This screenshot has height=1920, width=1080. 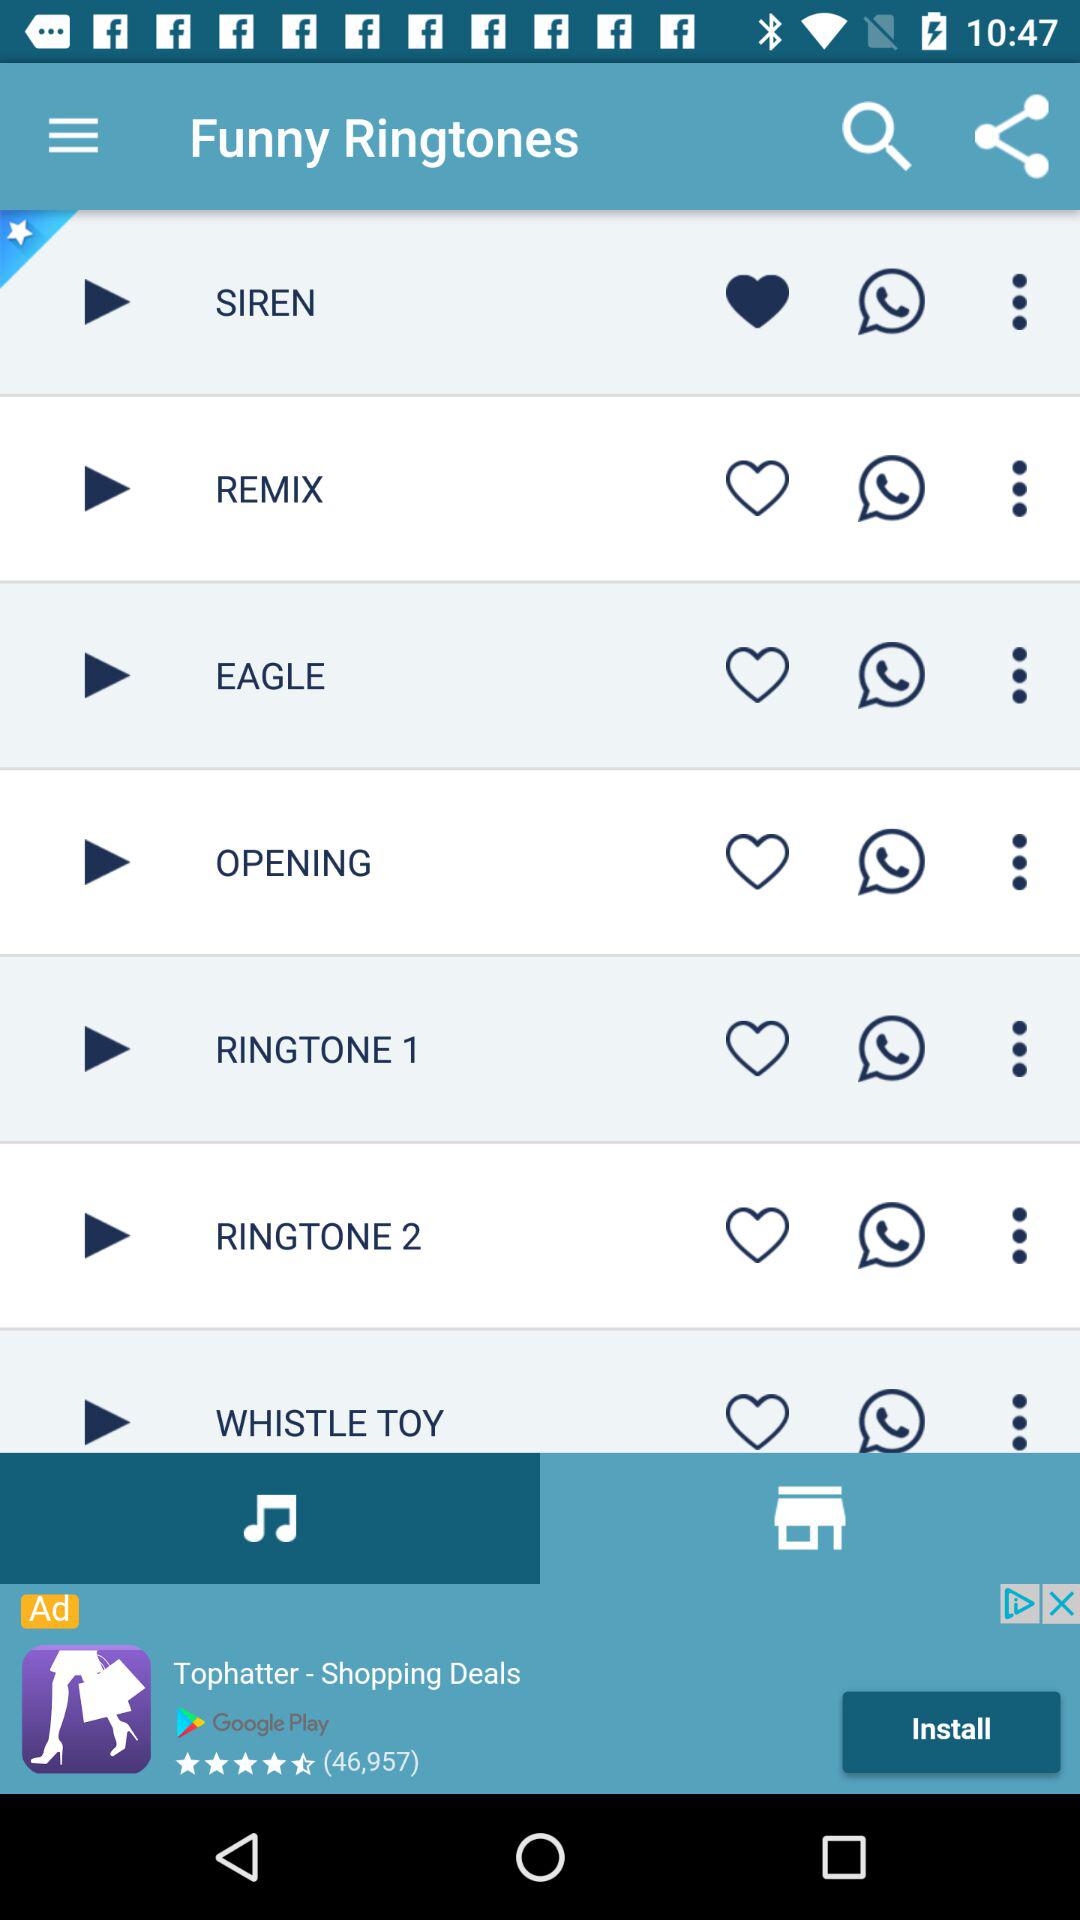 I want to click on menu, so click(x=1020, y=675).